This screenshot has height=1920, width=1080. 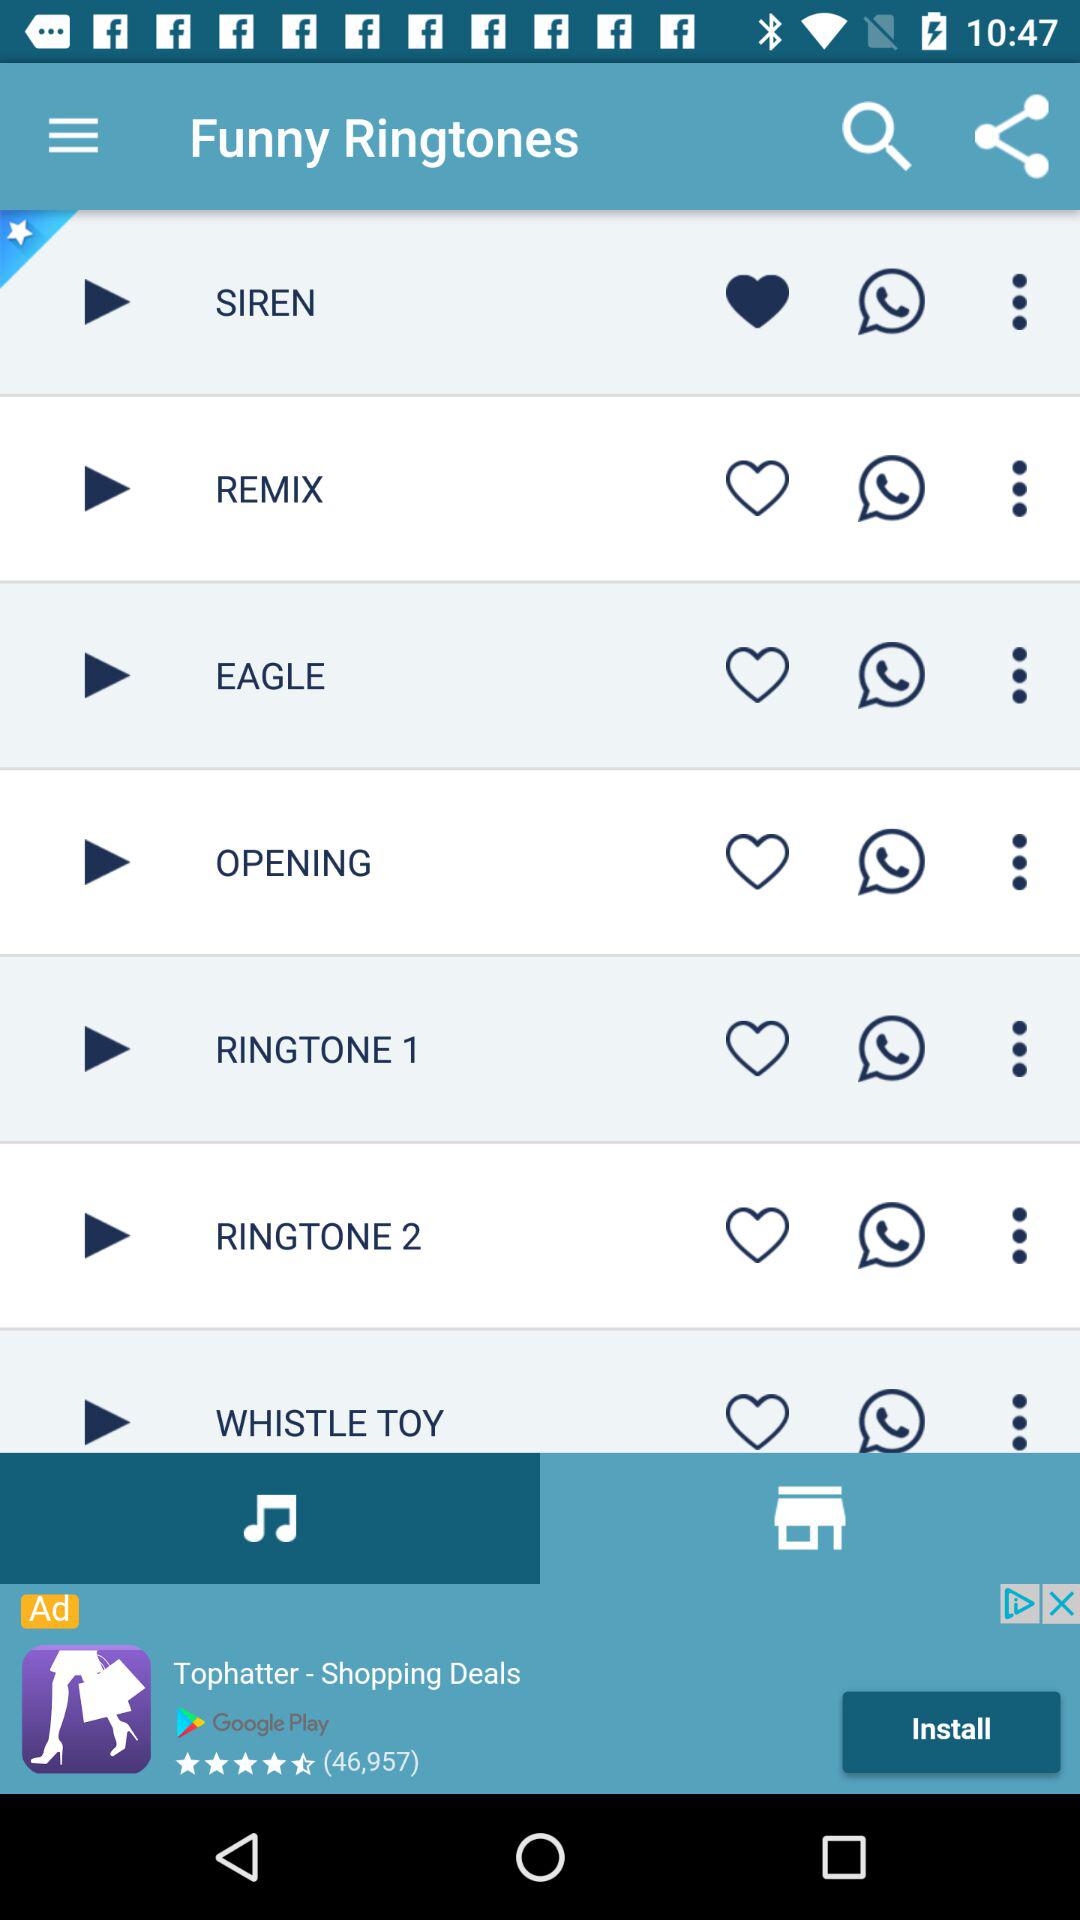 I want to click on menu, so click(x=1020, y=675).